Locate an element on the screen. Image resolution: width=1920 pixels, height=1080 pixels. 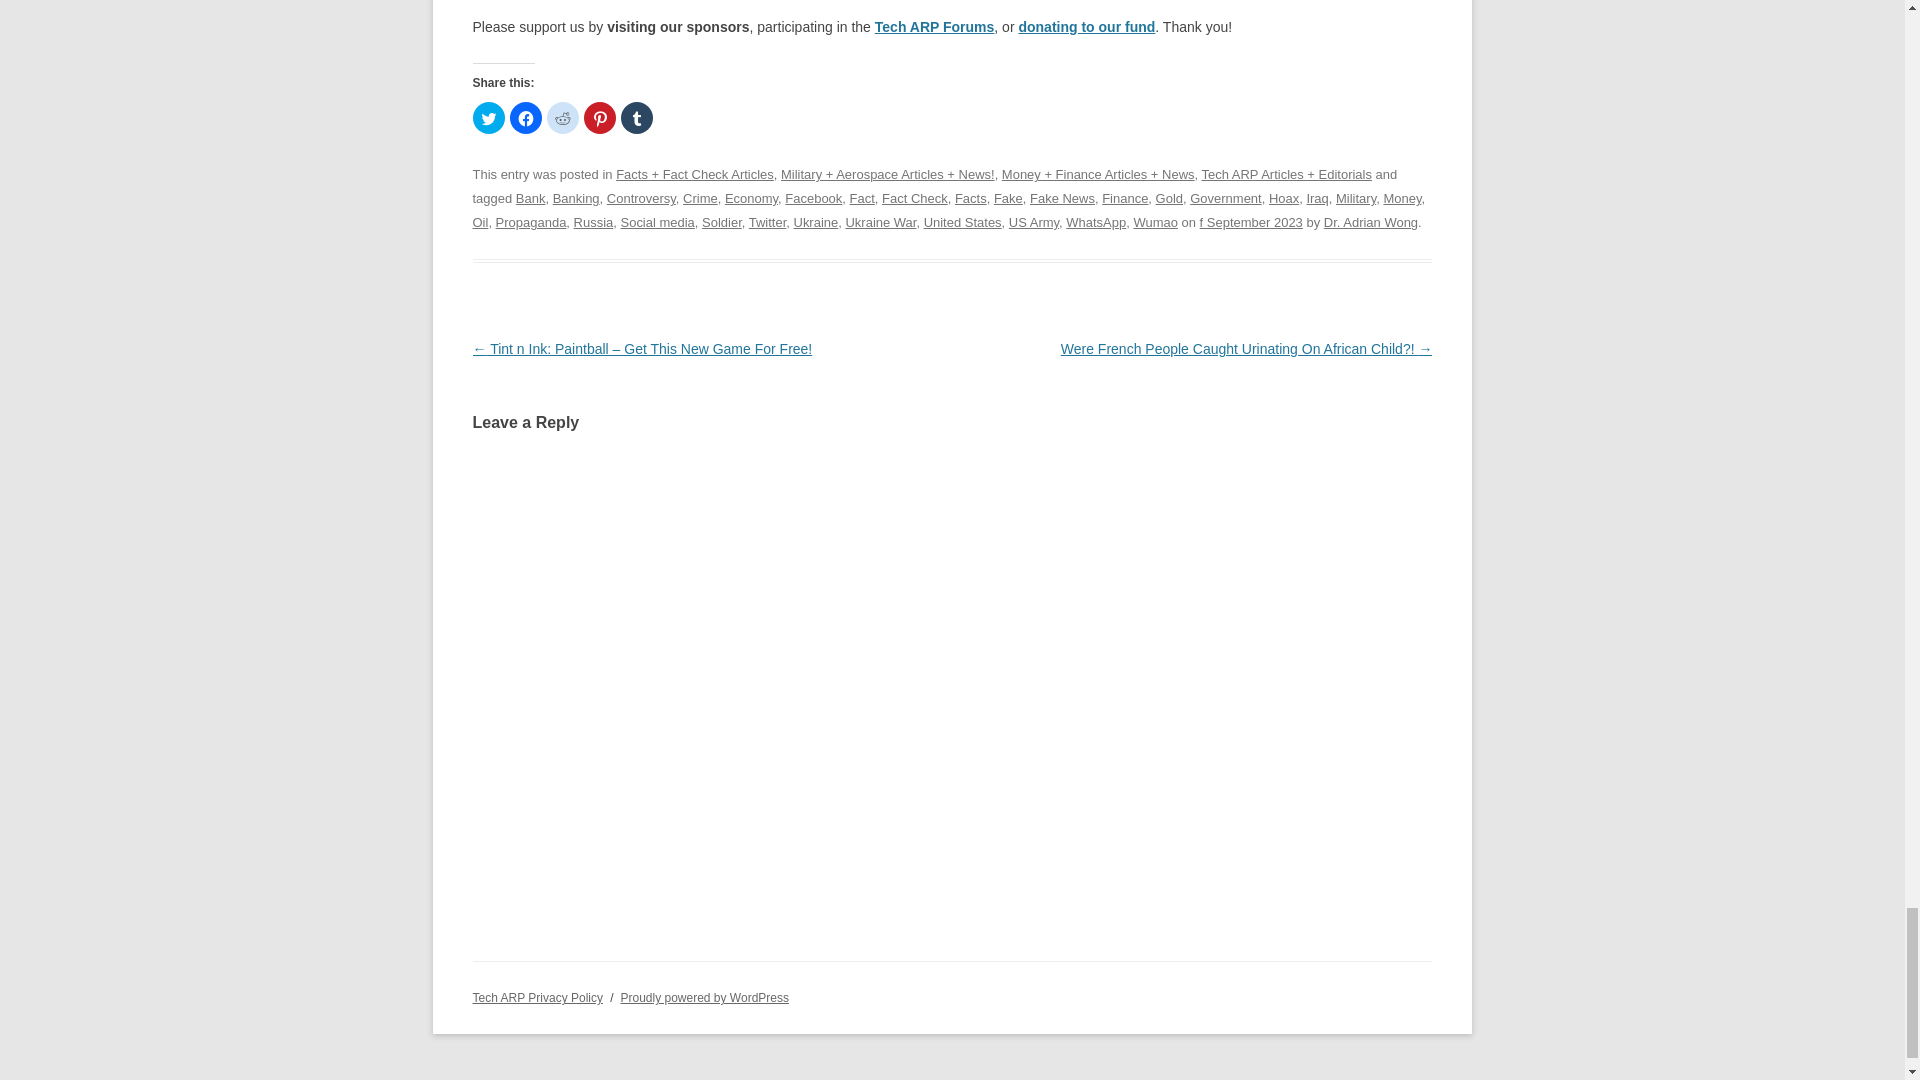
Tech ARP Forums is located at coordinates (934, 26).